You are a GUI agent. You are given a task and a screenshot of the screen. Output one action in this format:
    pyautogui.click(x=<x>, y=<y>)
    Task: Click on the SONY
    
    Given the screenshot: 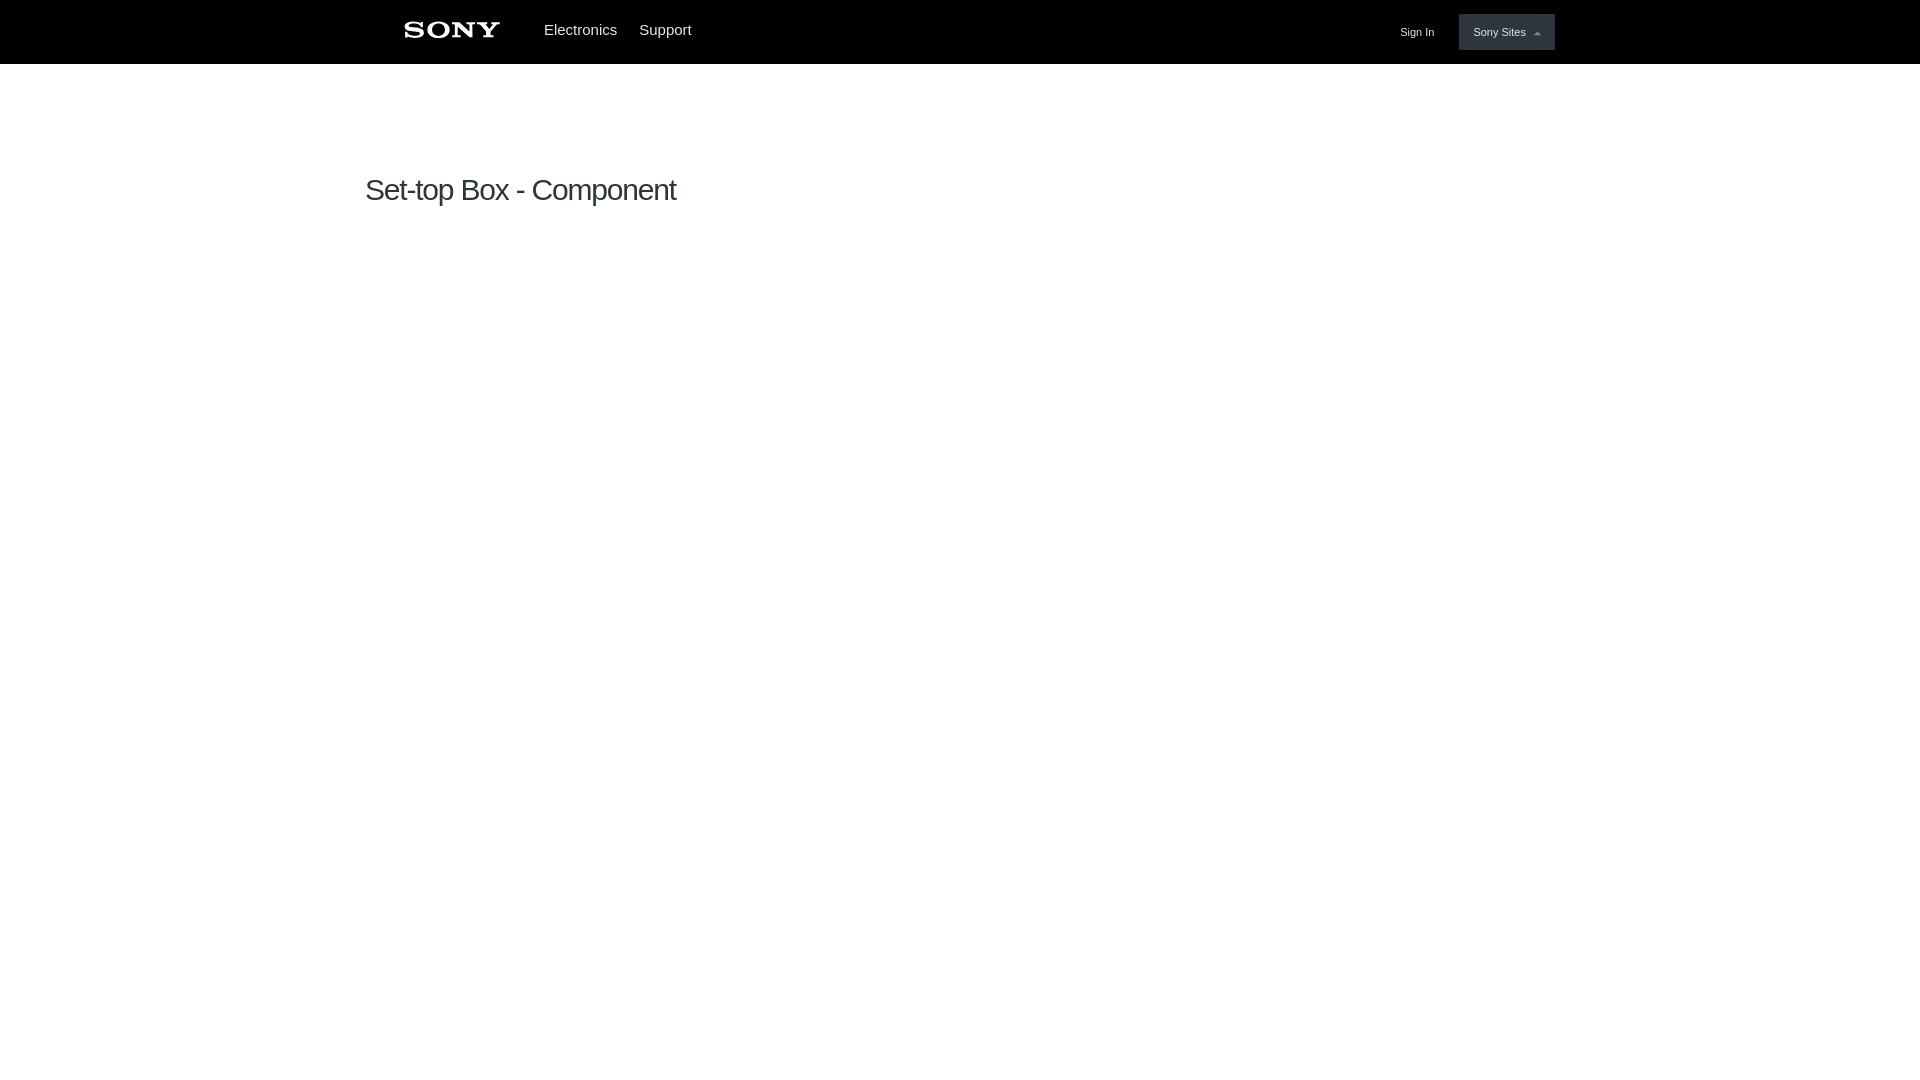 What is the action you would take?
    pyautogui.click(x=451, y=35)
    